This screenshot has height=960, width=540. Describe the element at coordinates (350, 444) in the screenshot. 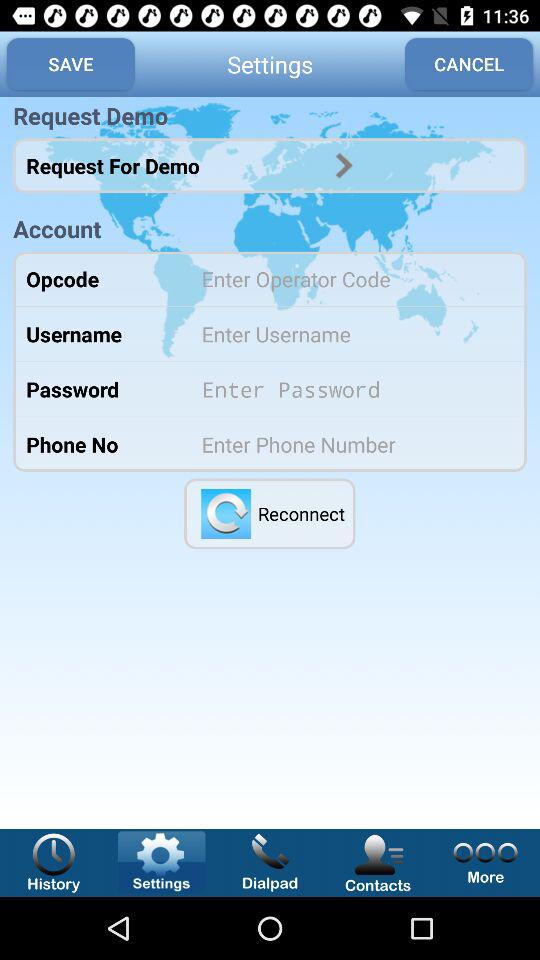

I see `phone number area` at that location.